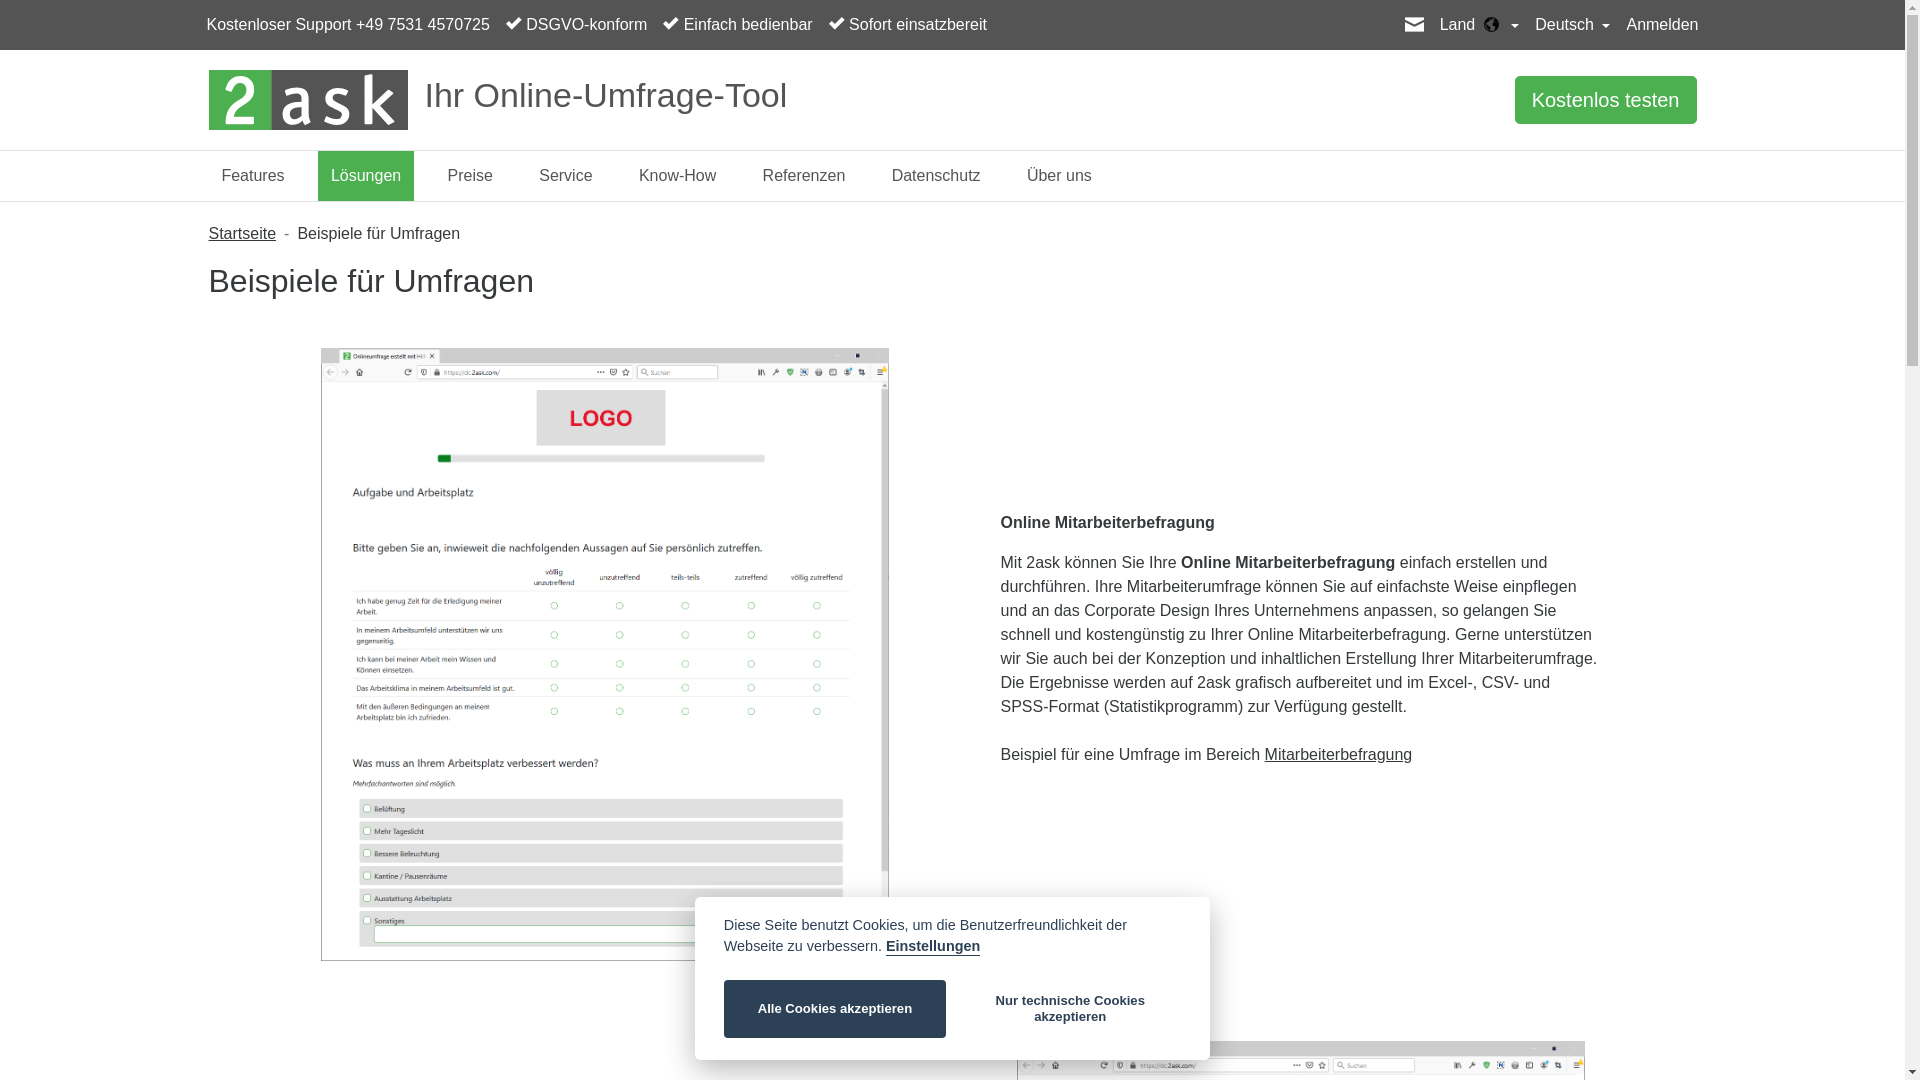 The image size is (1920, 1080). What do you see at coordinates (1339, 754) in the screenshot?
I see `Mitarbeiterbefragung` at bounding box center [1339, 754].